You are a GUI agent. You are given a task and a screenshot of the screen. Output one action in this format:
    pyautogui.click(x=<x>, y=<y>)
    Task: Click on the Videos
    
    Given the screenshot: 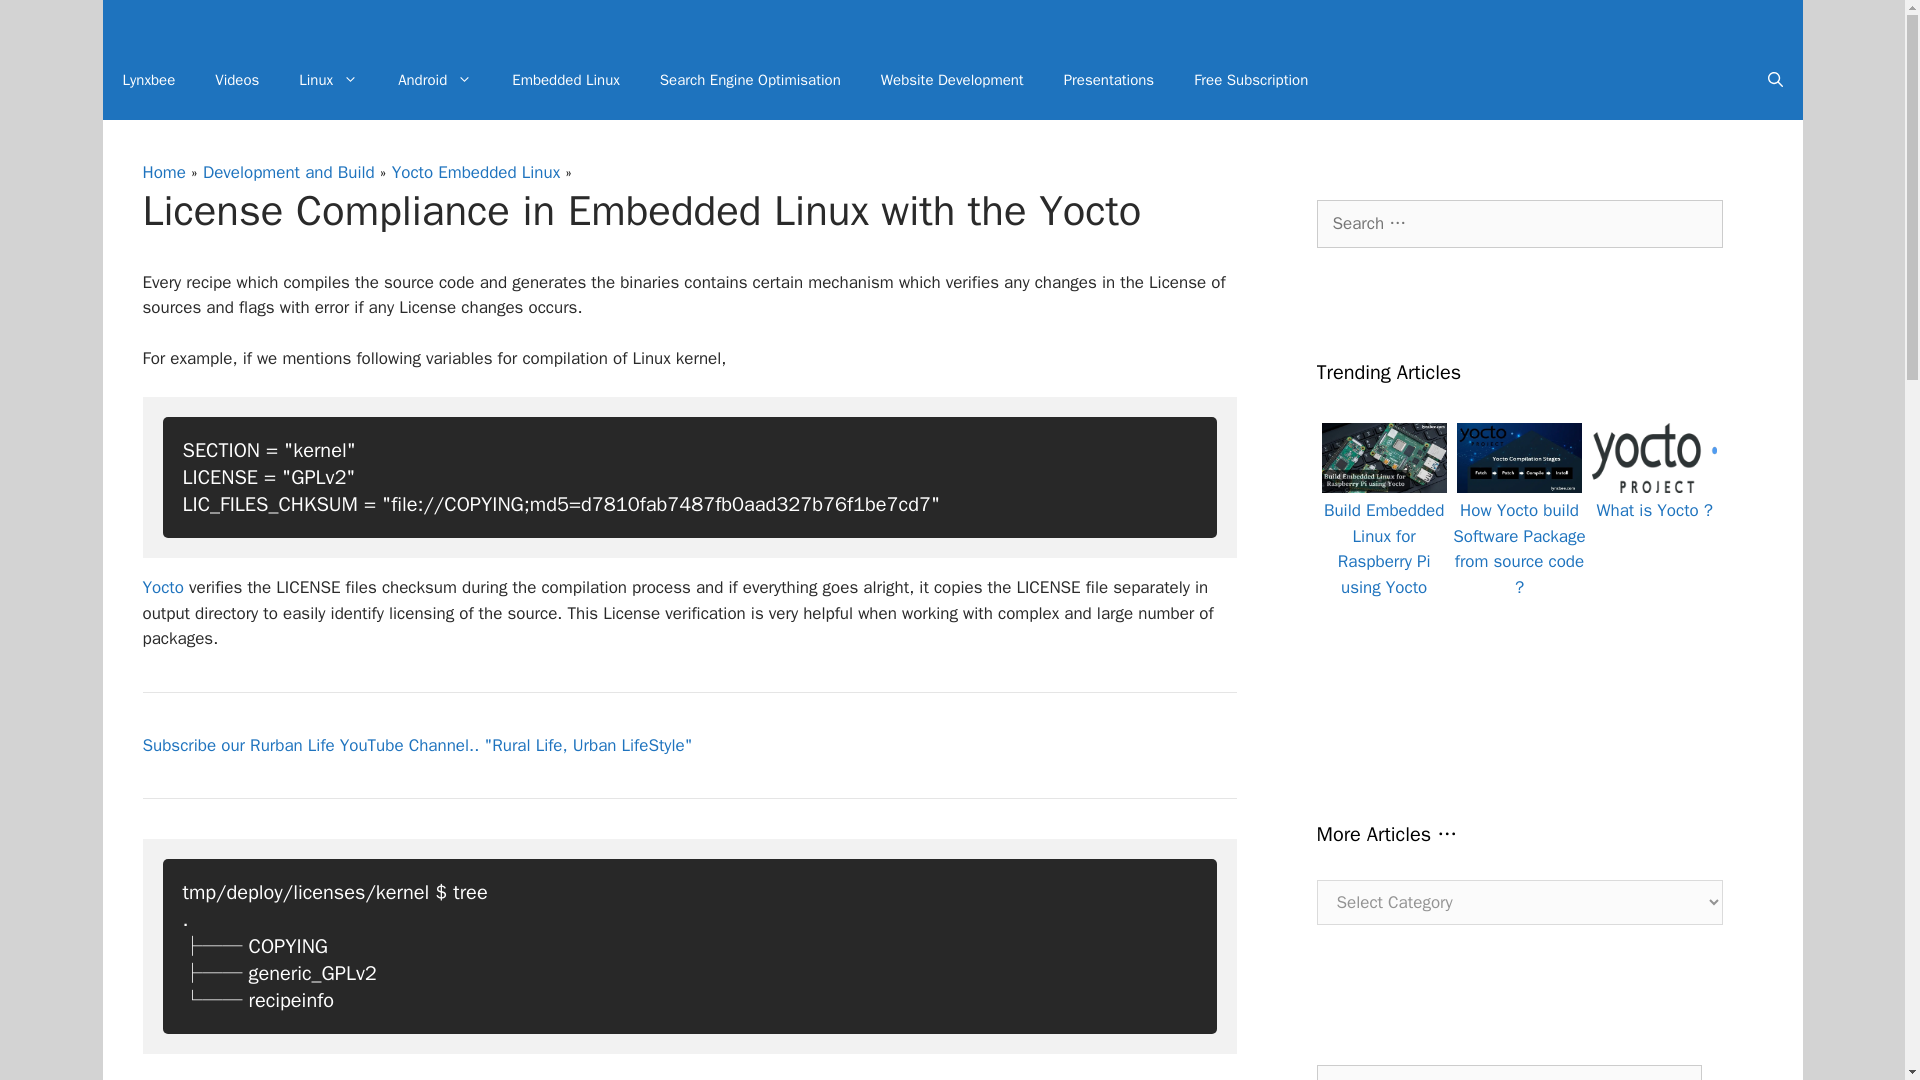 What is the action you would take?
    pyautogui.click(x=236, y=80)
    